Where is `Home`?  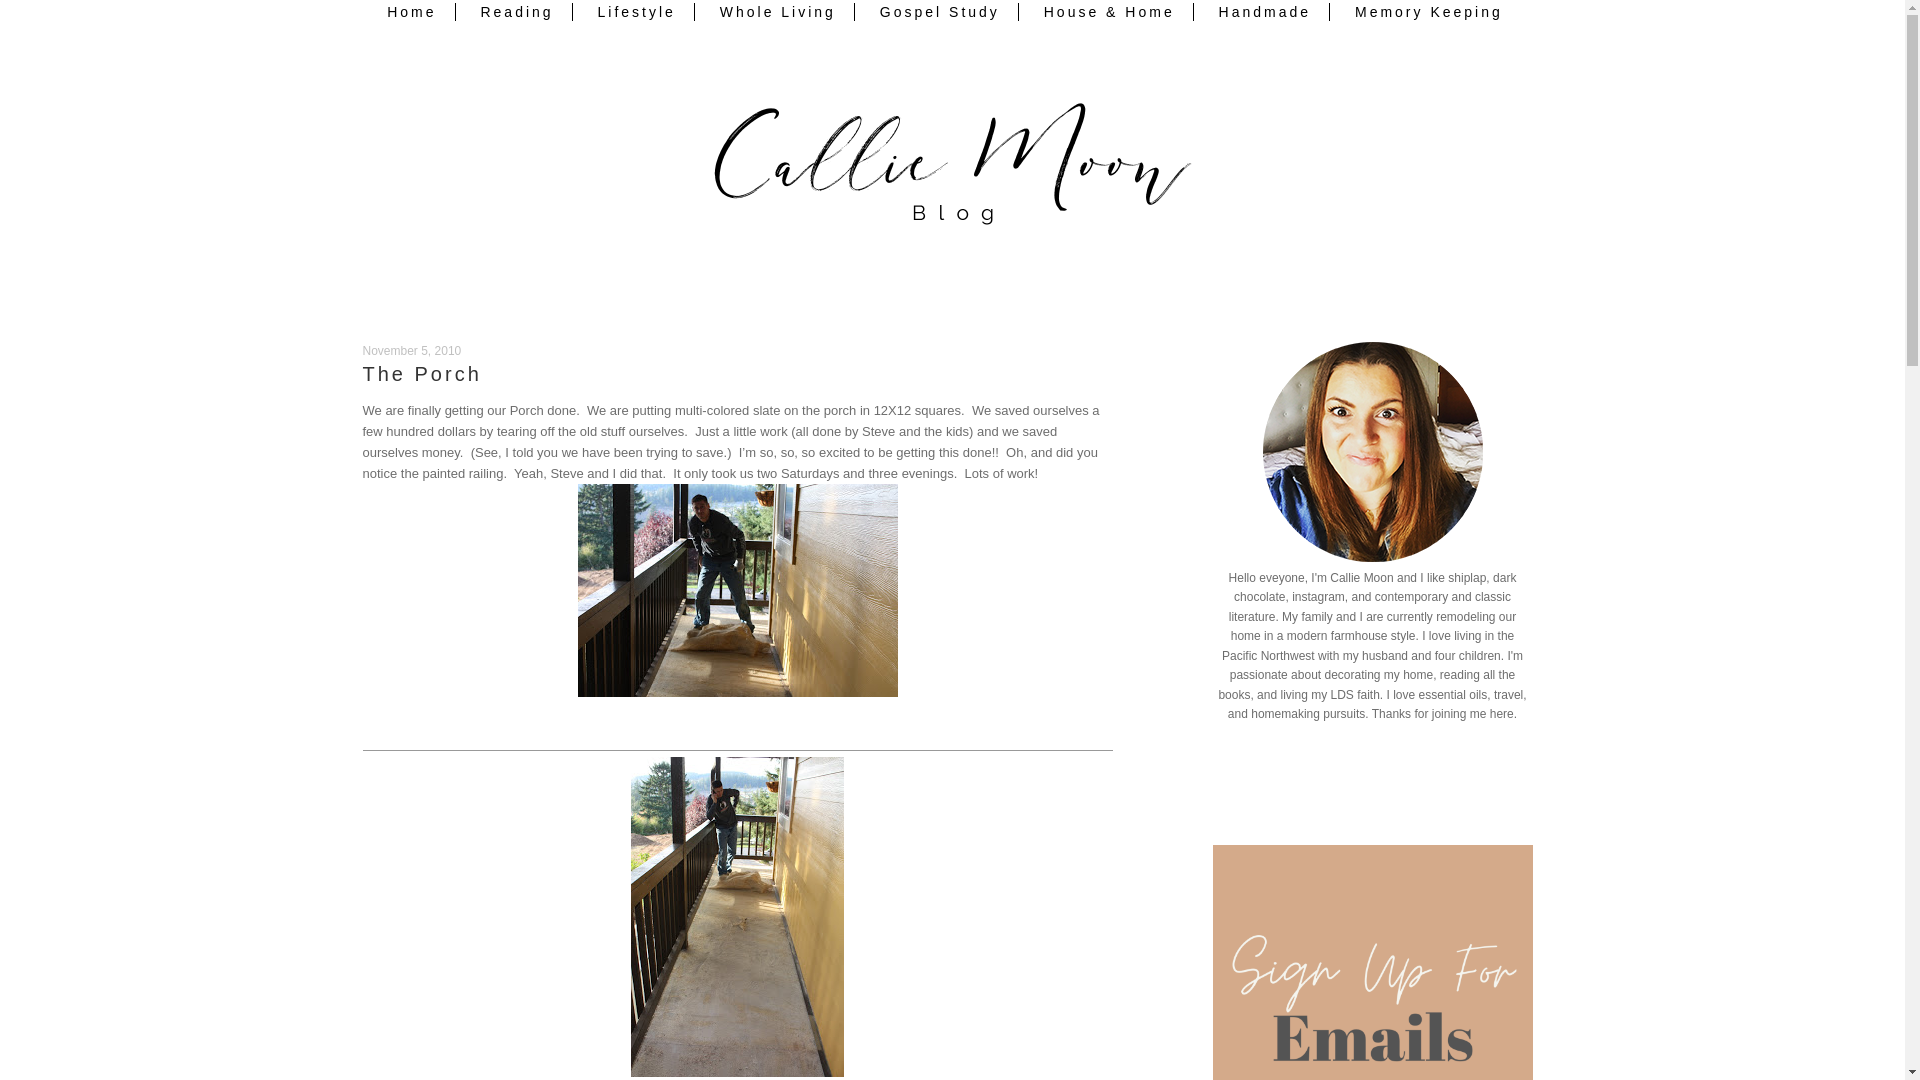
Home is located at coordinates (412, 12).